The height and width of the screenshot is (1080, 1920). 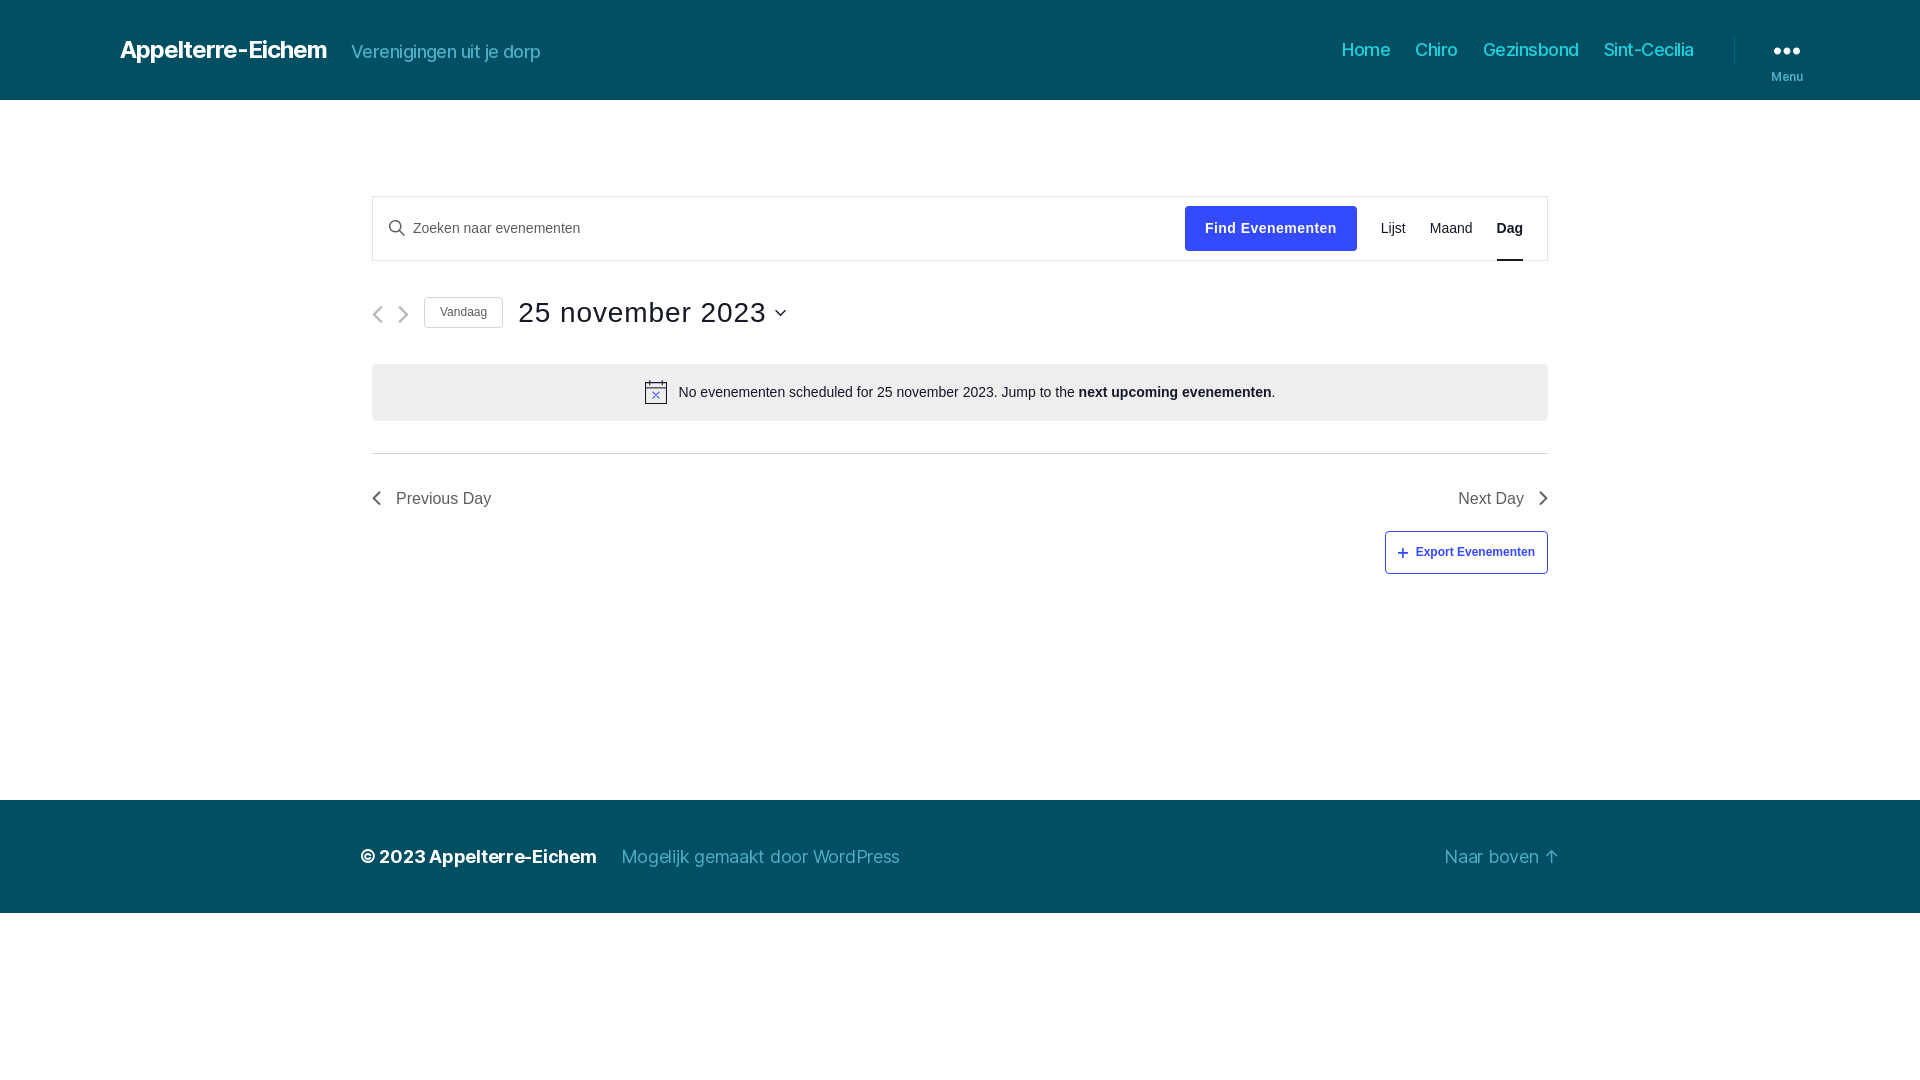 What do you see at coordinates (1452, 228) in the screenshot?
I see `Maand` at bounding box center [1452, 228].